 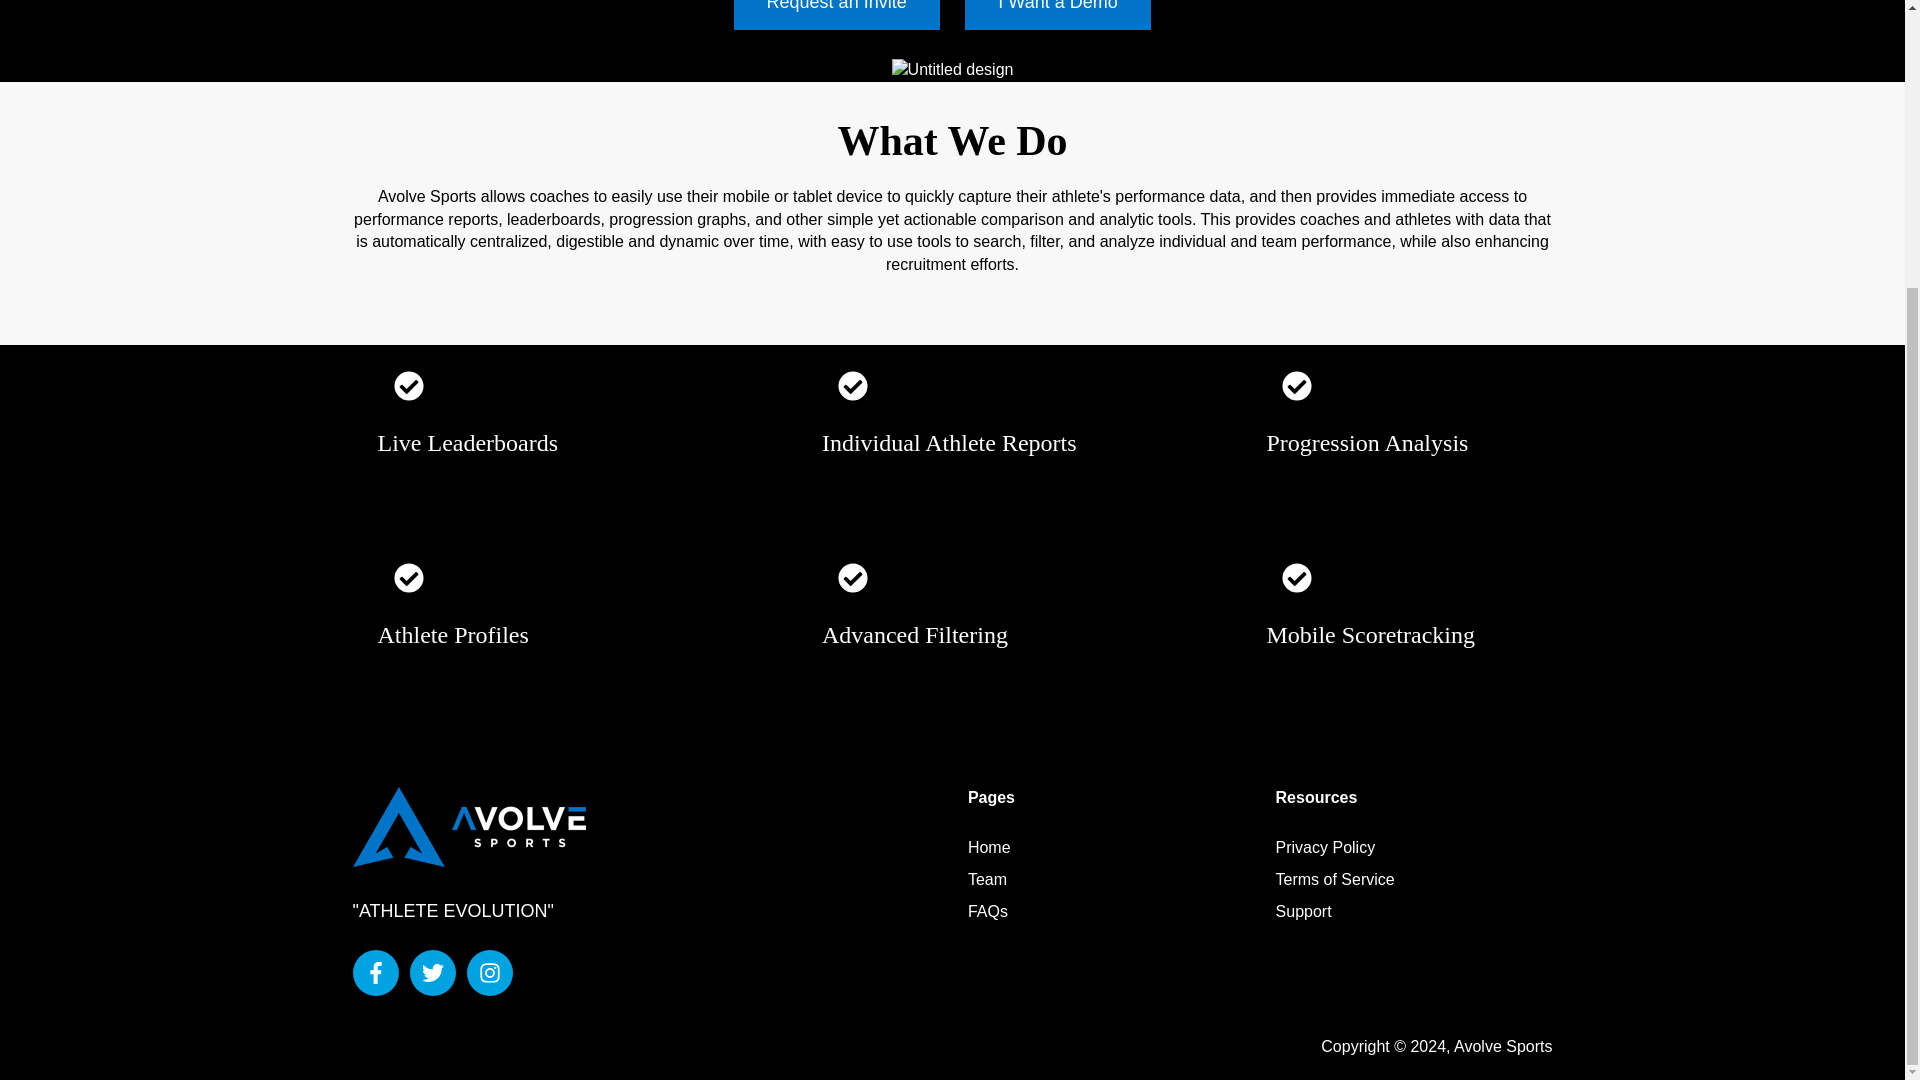 What do you see at coordinates (988, 911) in the screenshot?
I see `FAQs` at bounding box center [988, 911].